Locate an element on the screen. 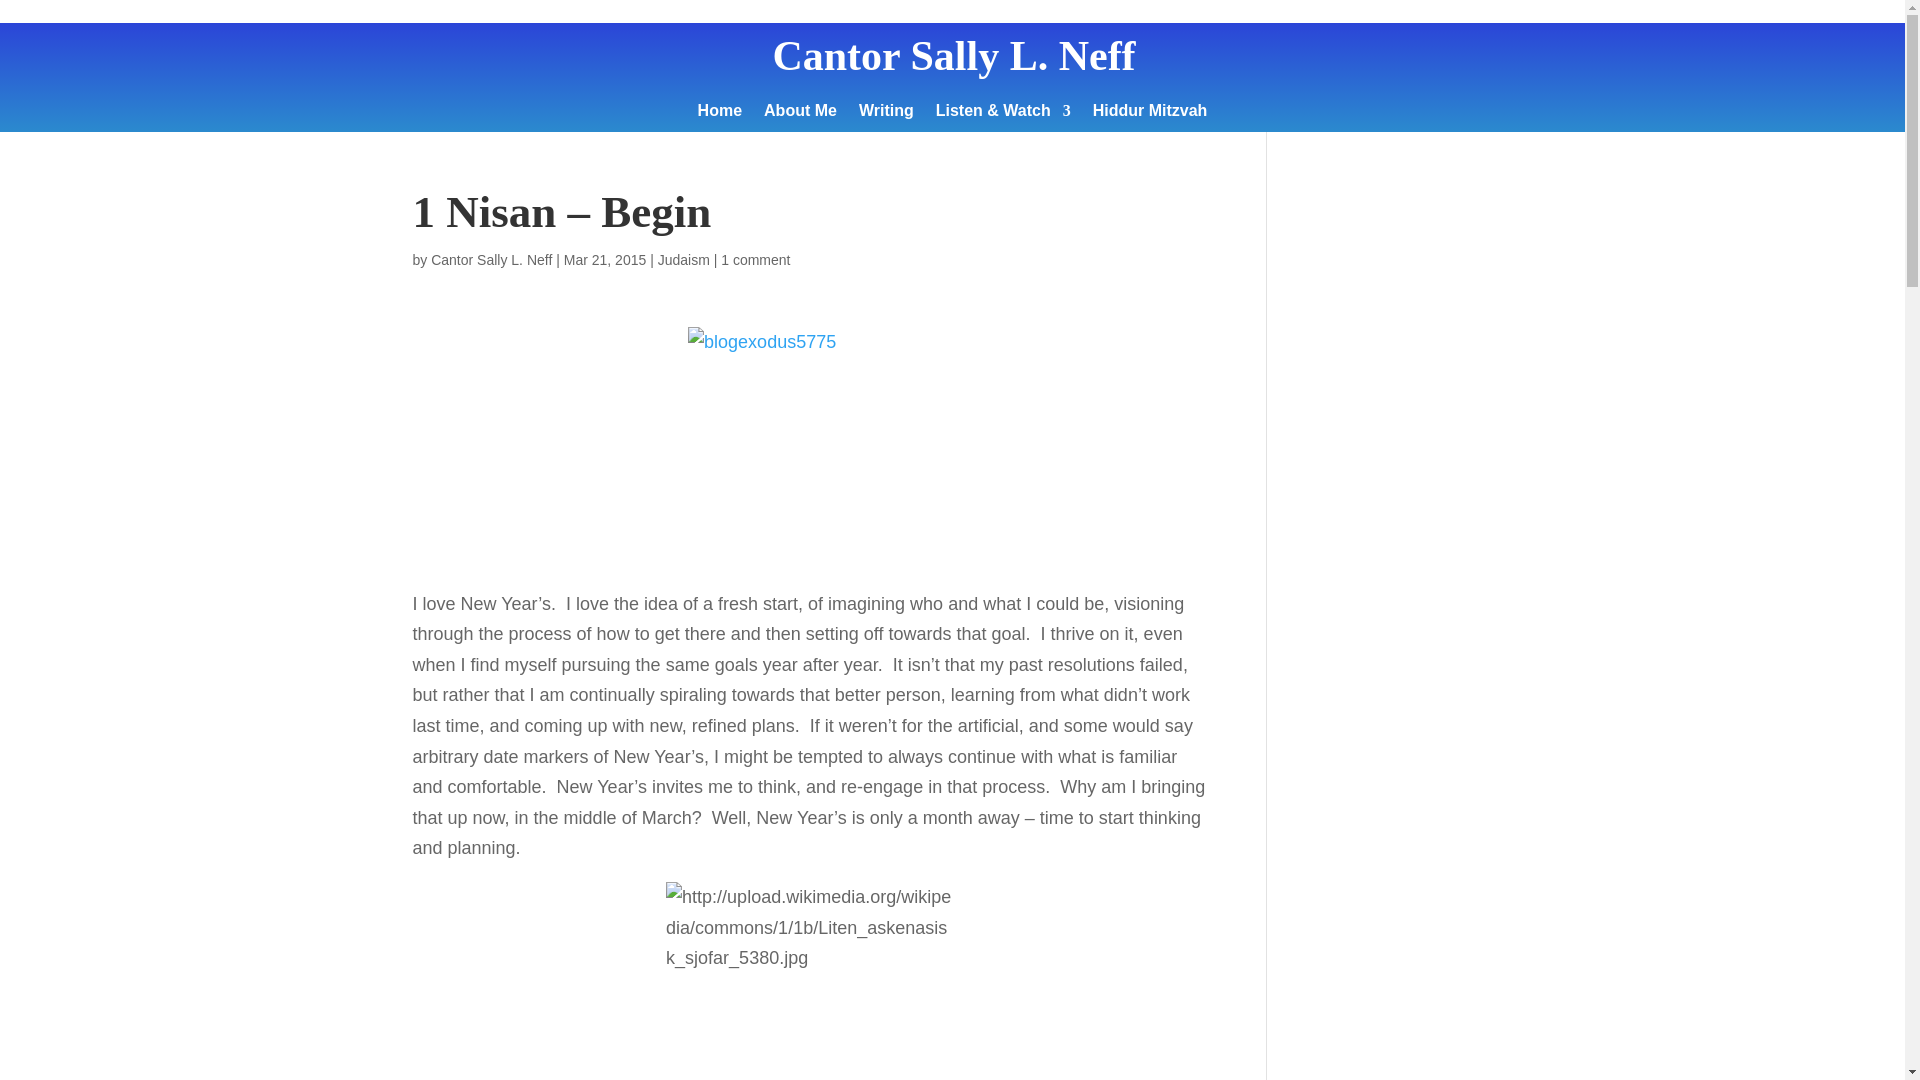 The width and height of the screenshot is (1920, 1080). Posts by Cantor Sally L. Neff is located at coordinates (491, 259).